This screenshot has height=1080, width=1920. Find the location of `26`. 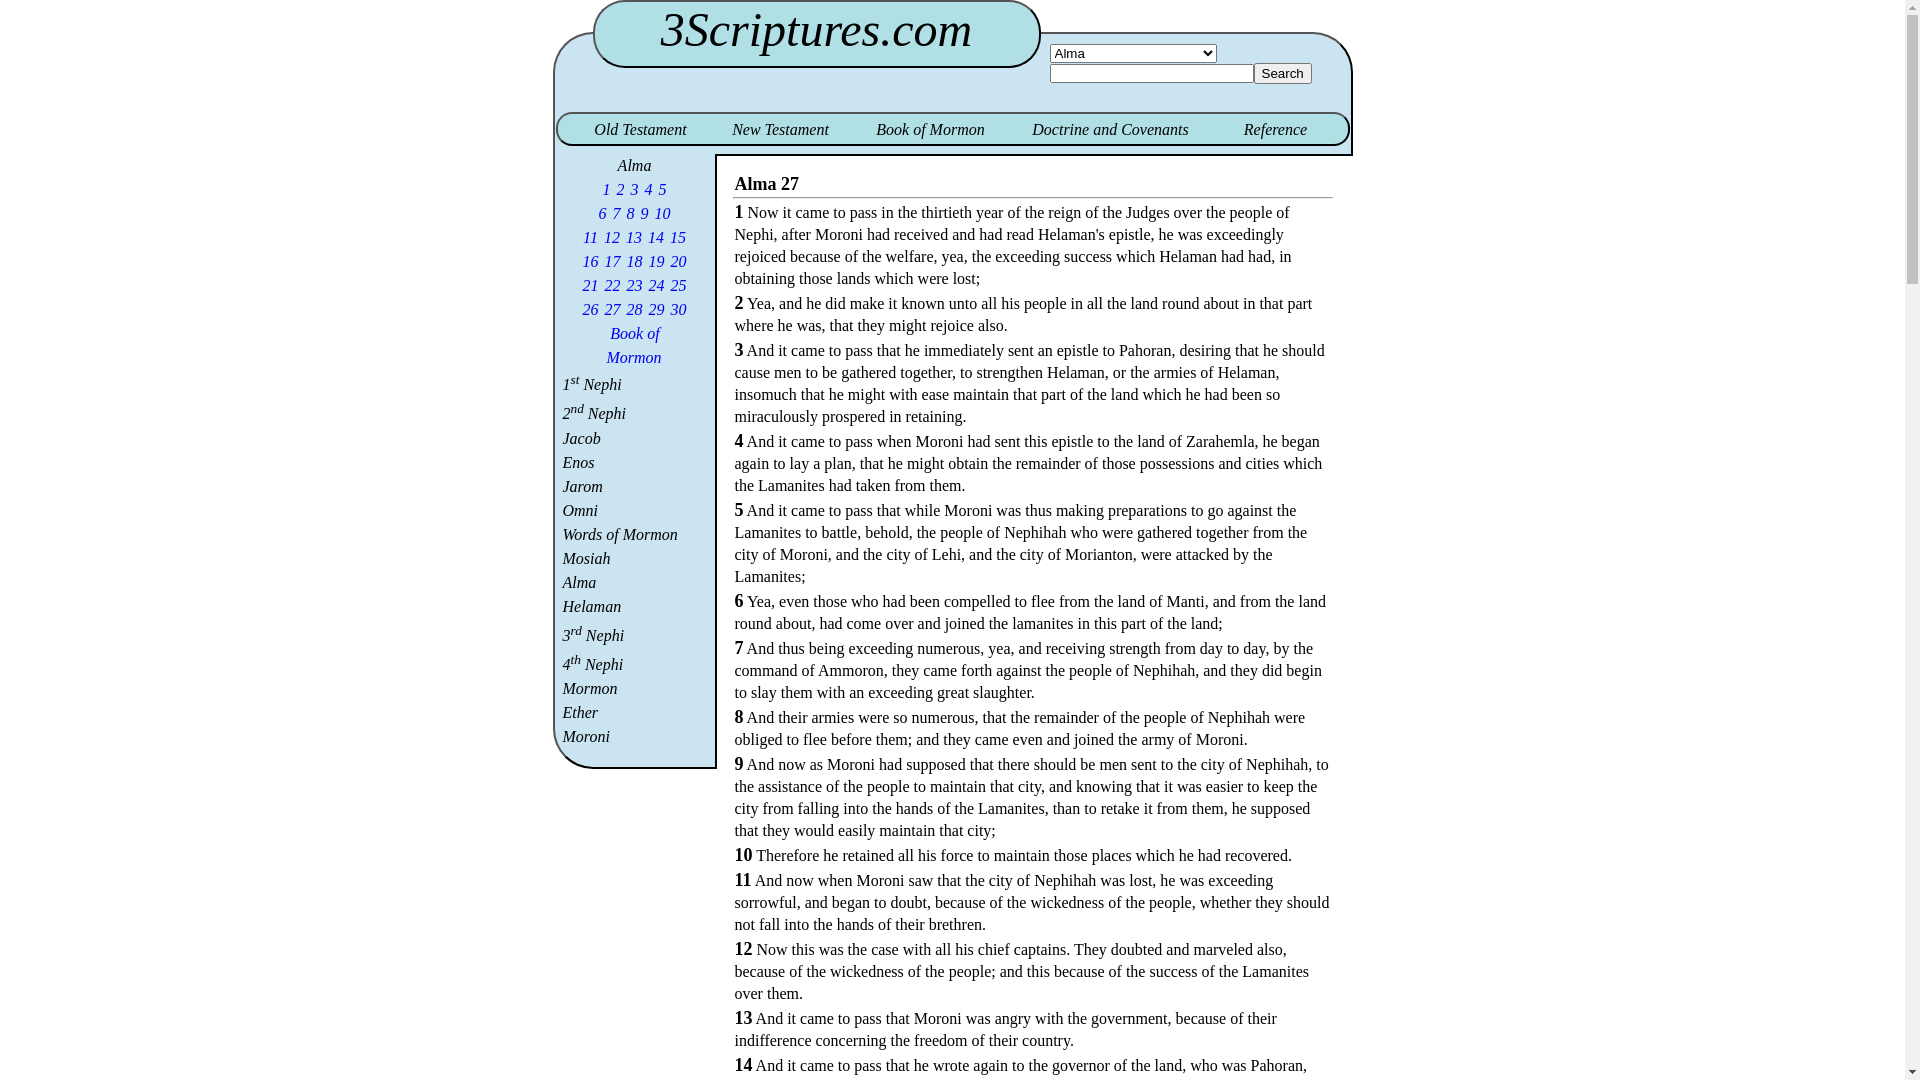

26 is located at coordinates (591, 310).